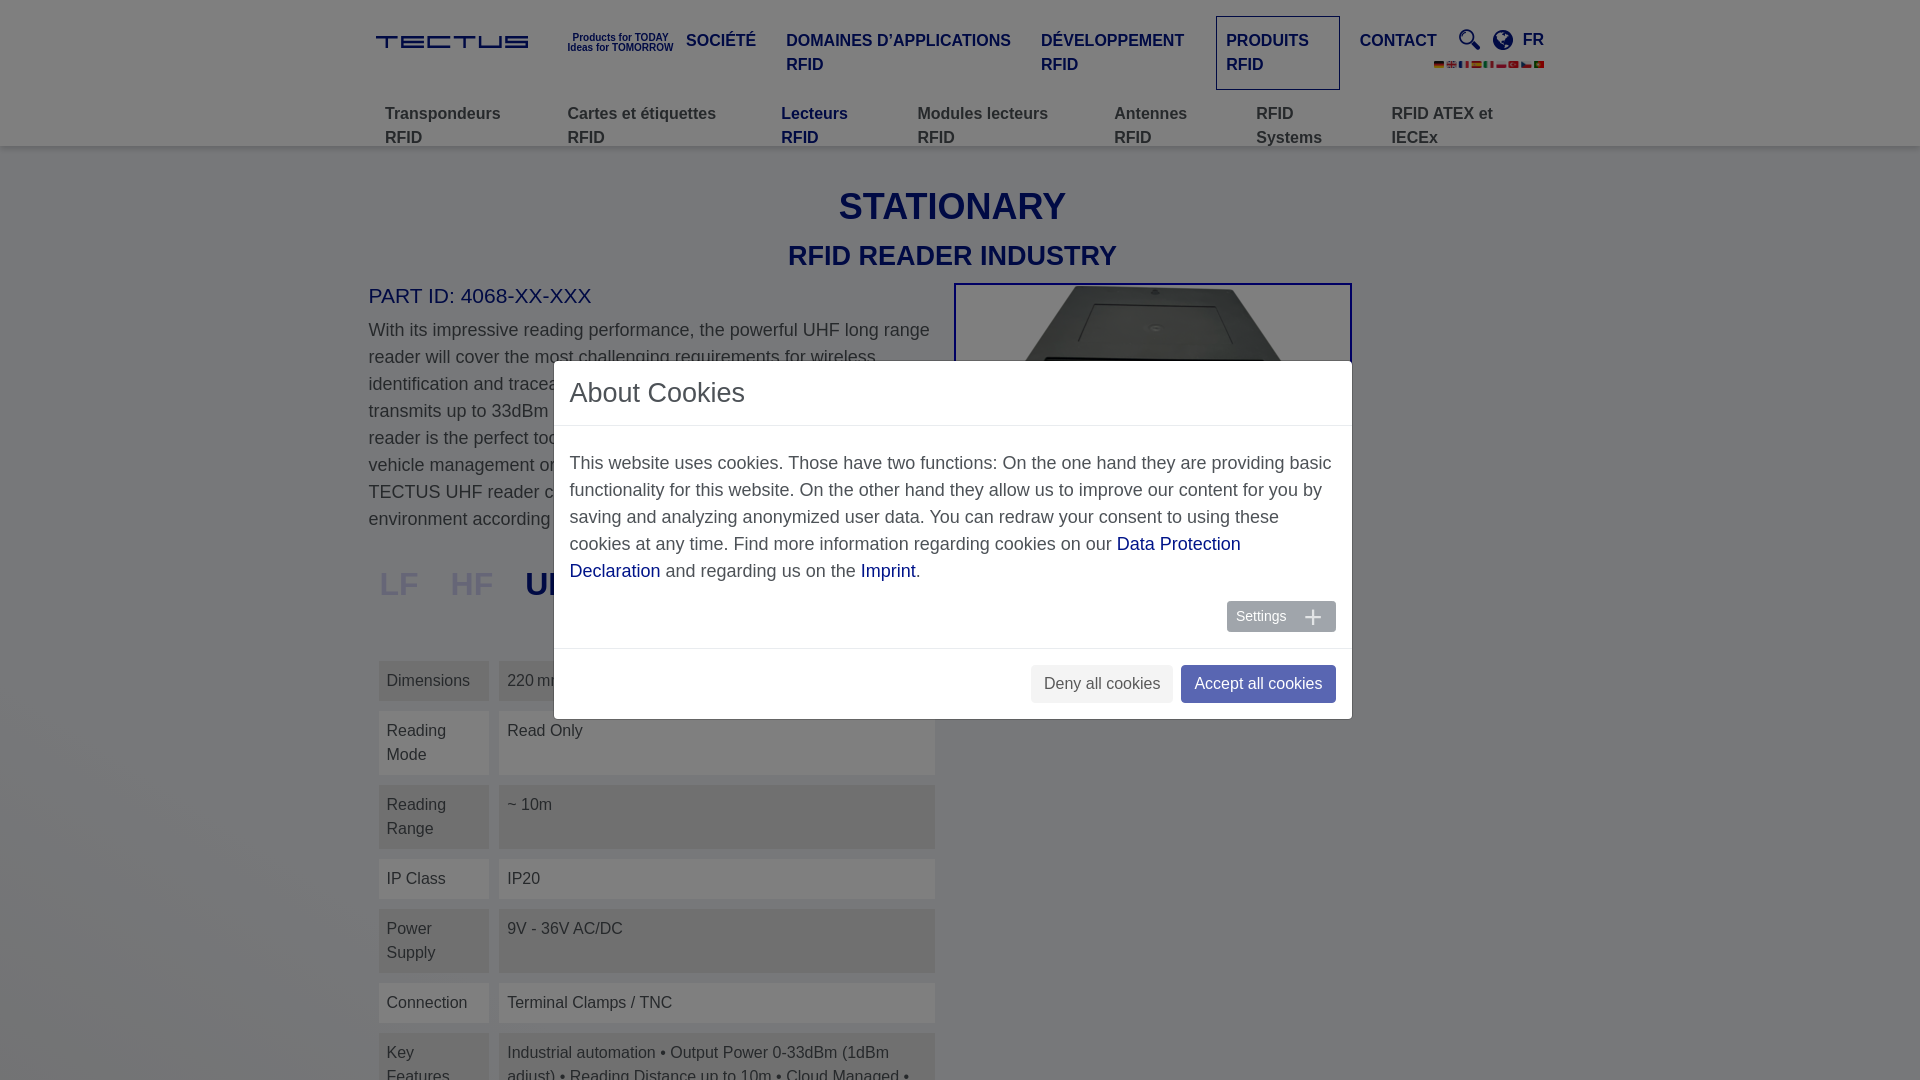 The height and width of the screenshot is (1080, 1920). Describe the element at coordinates (1306, 109) in the screenshot. I see `RFID Systems` at that location.